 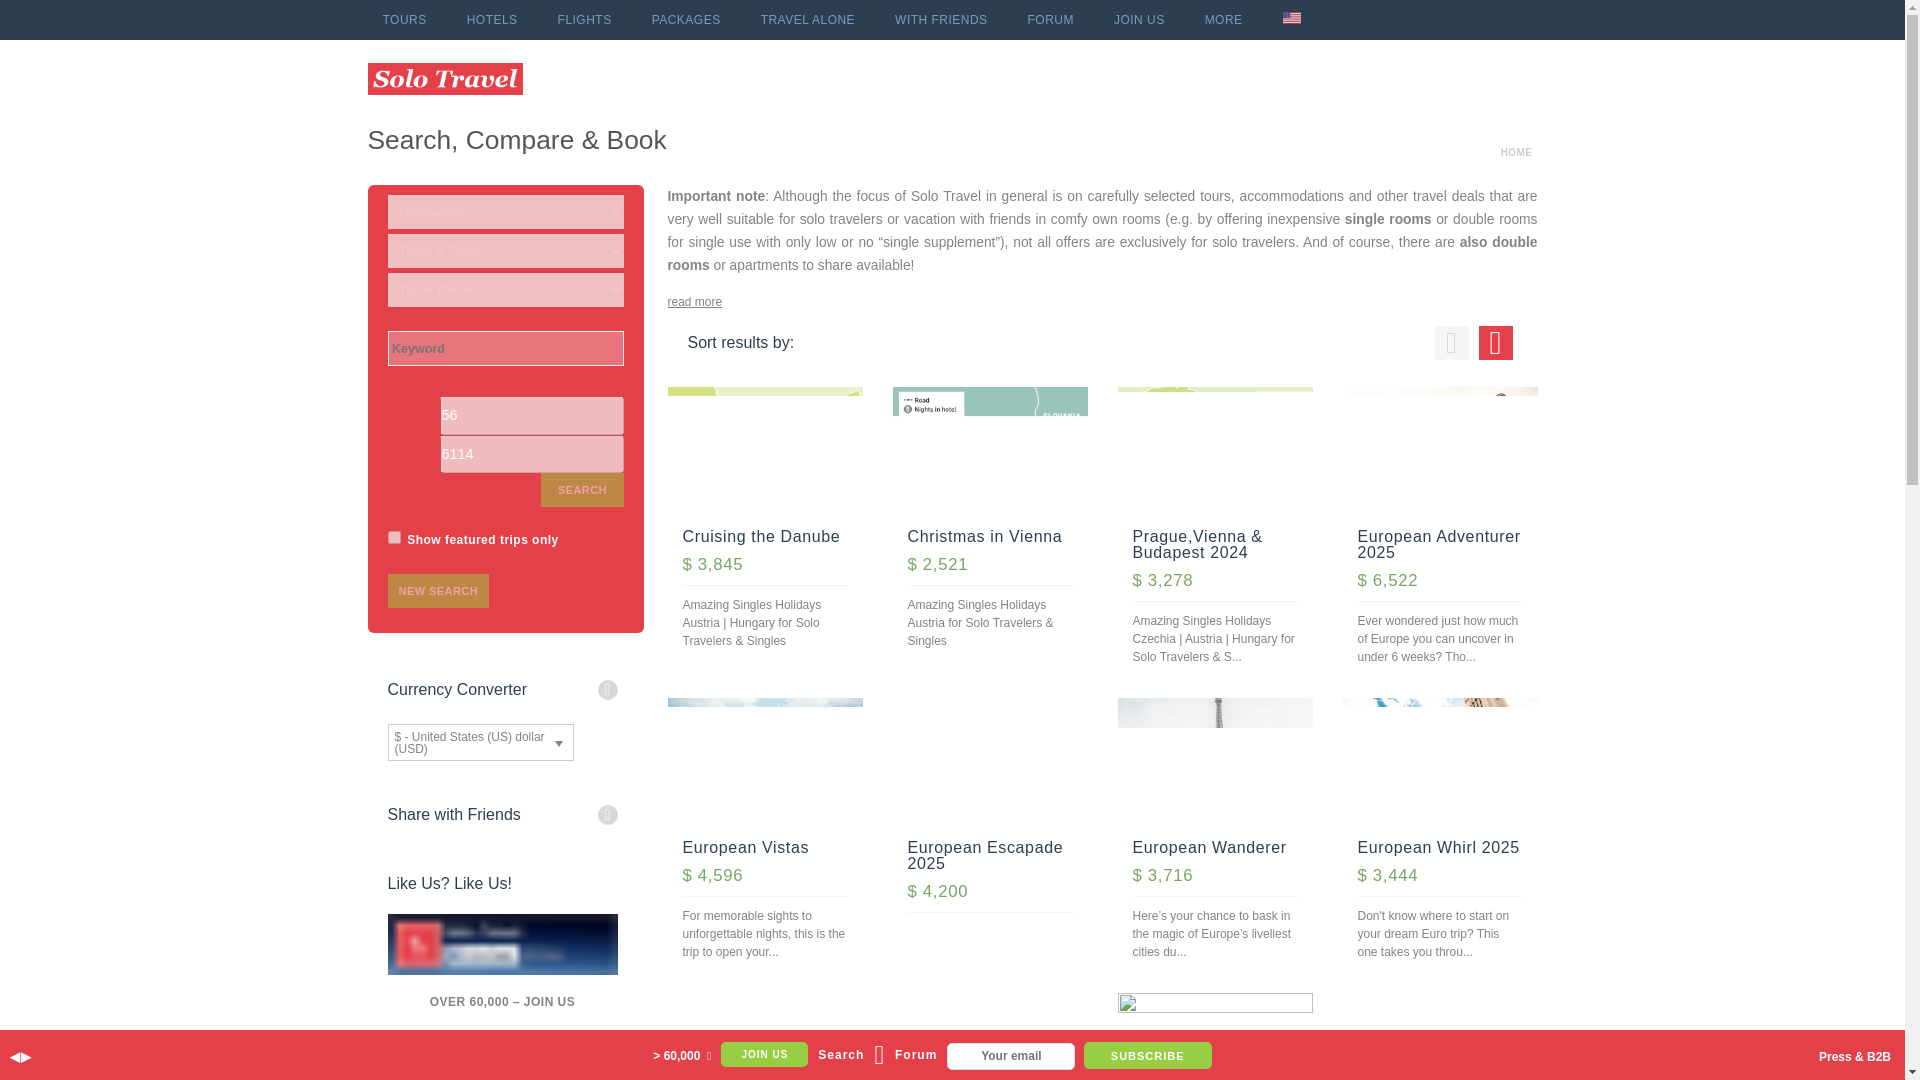 What do you see at coordinates (532, 454) in the screenshot?
I see `6114` at bounding box center [532, 454].